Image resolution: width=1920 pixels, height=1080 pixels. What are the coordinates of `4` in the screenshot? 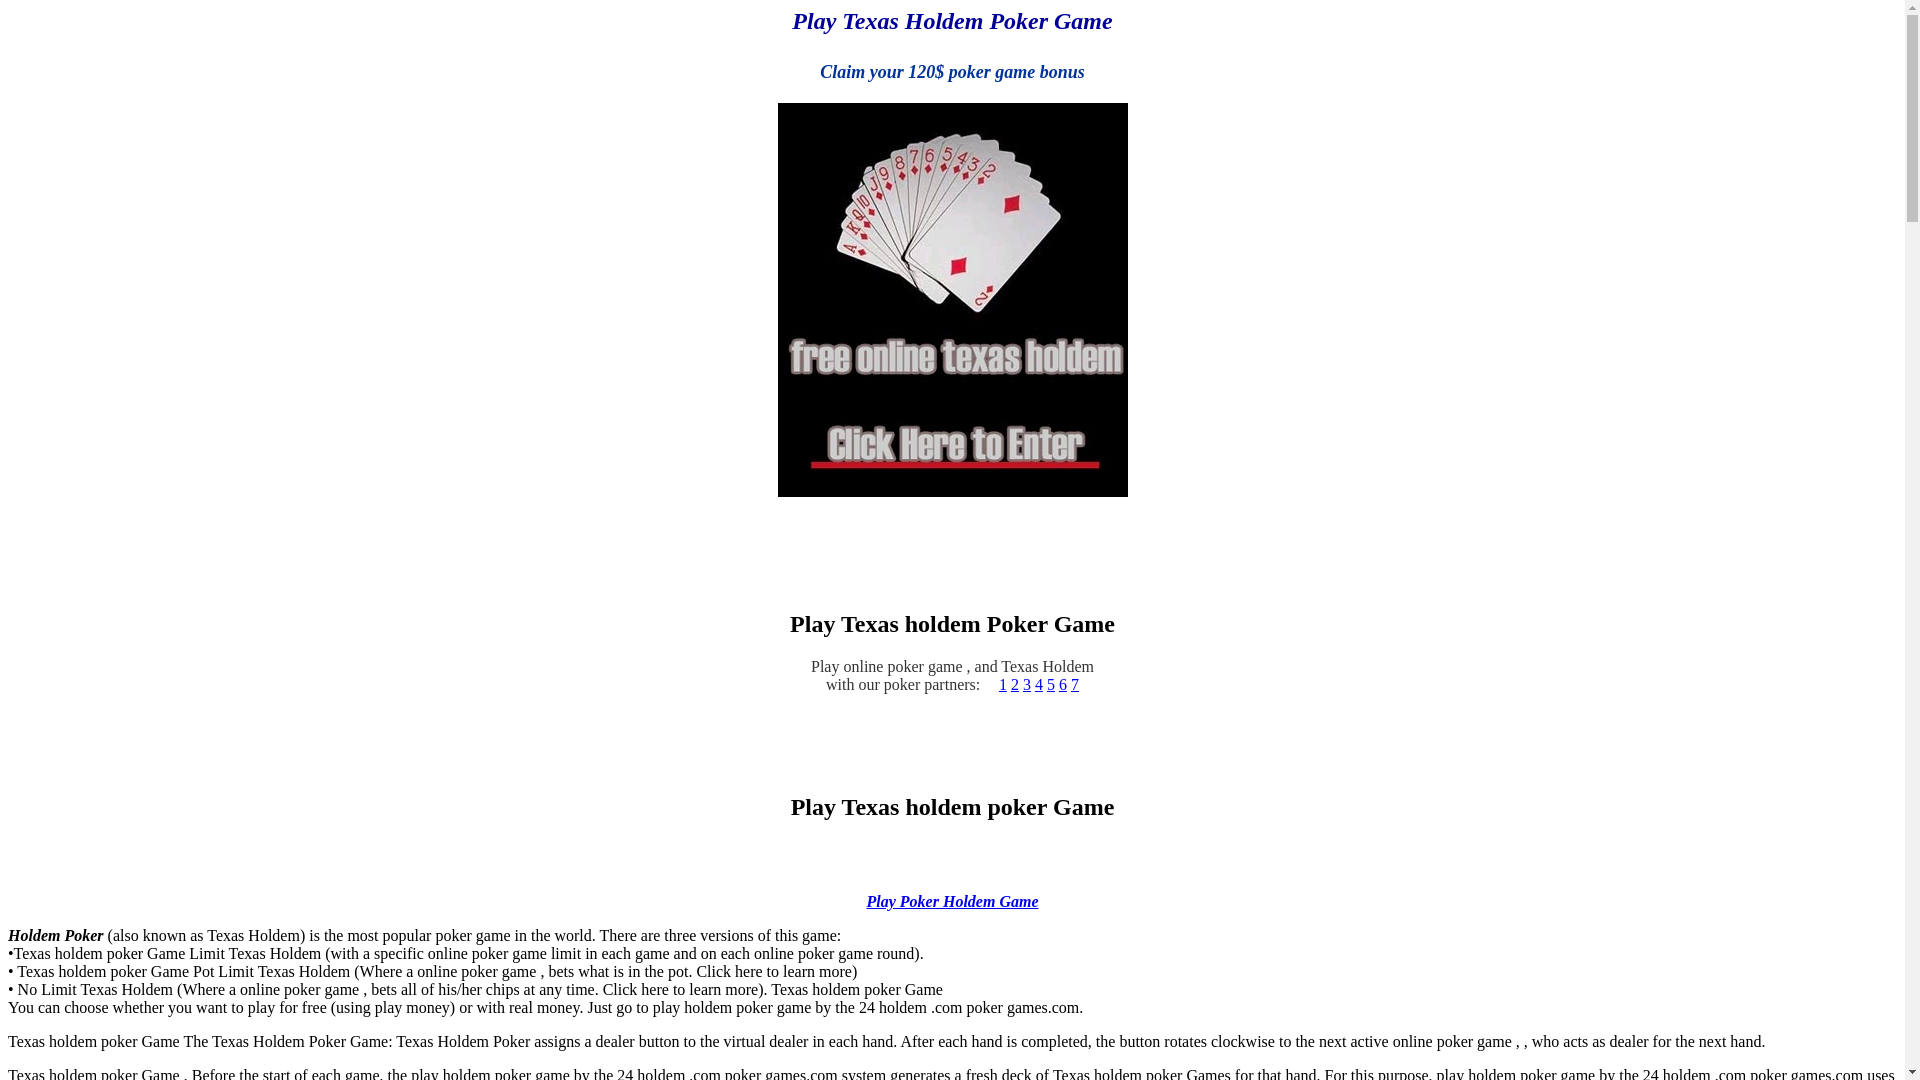 It's located at (1039, 684).